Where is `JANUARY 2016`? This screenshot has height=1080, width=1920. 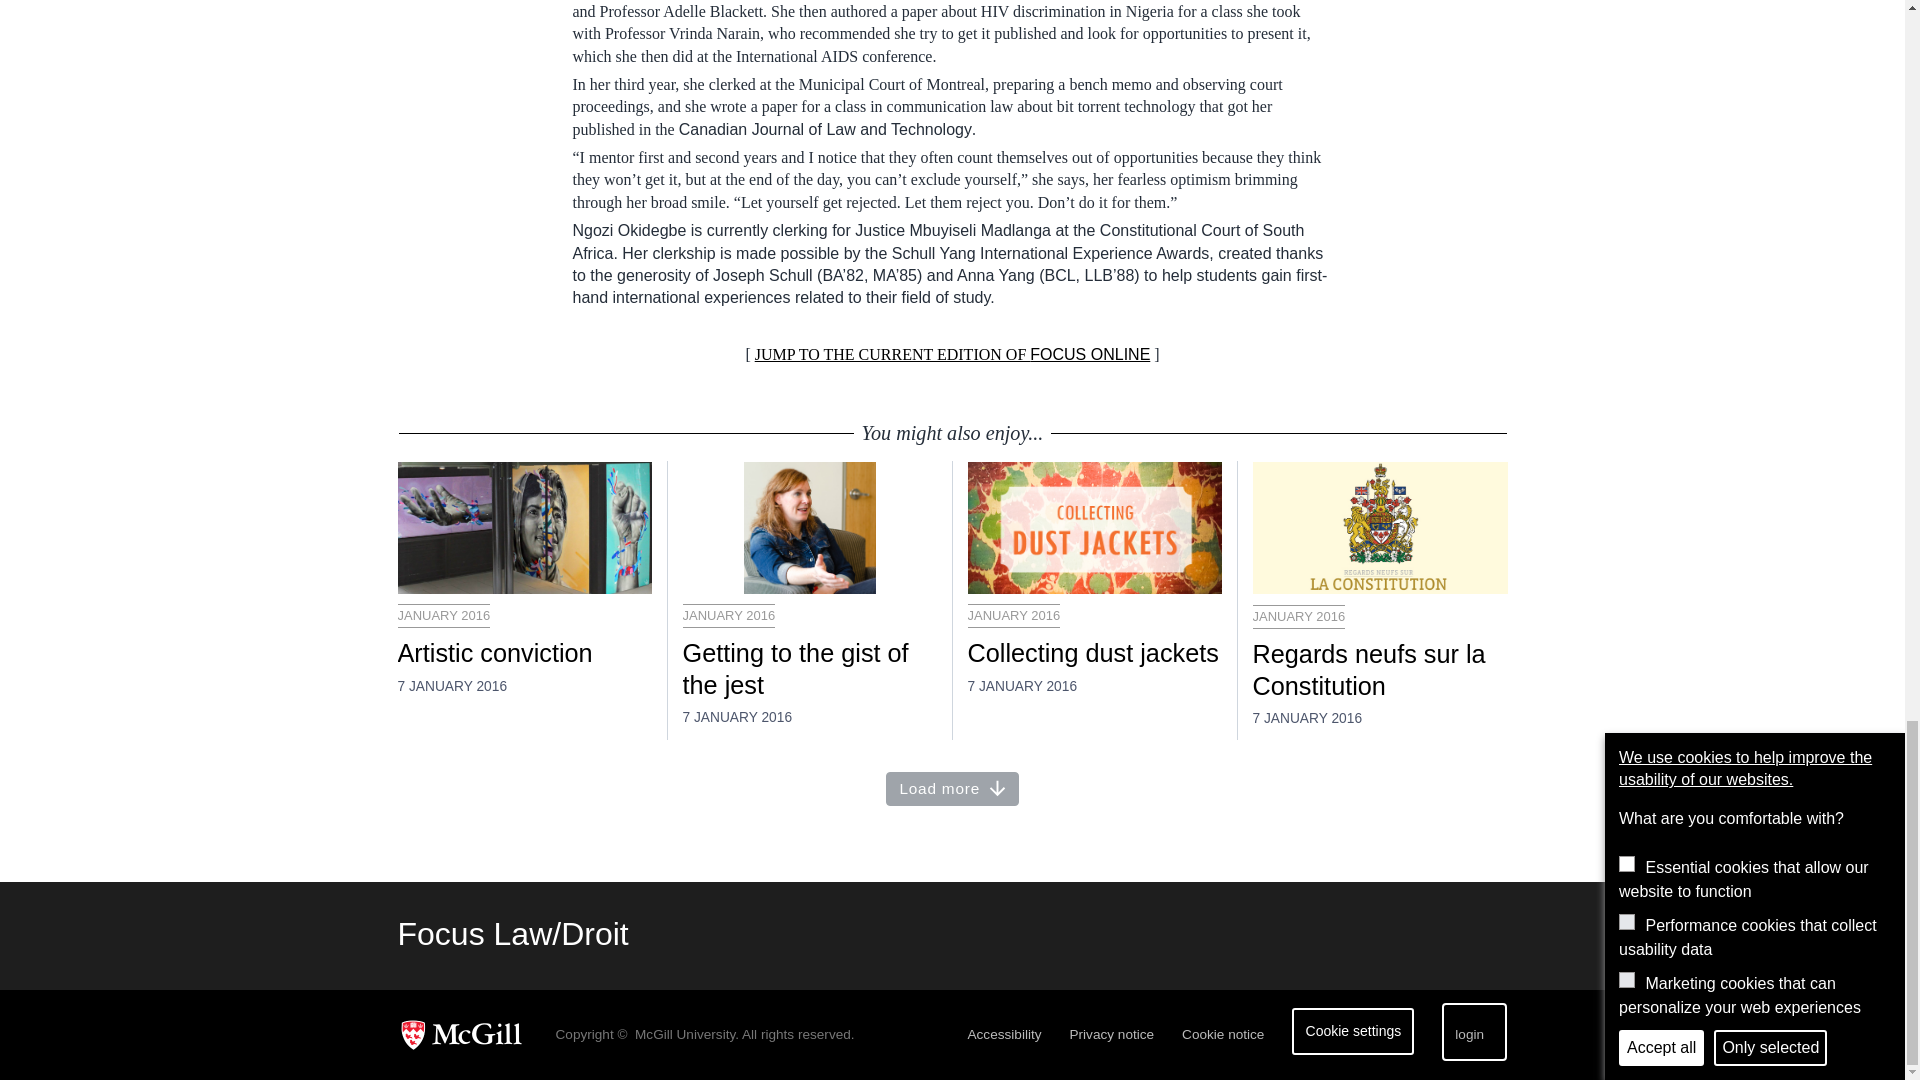 JANUARY 2016 is located at coordinates (728, 615).